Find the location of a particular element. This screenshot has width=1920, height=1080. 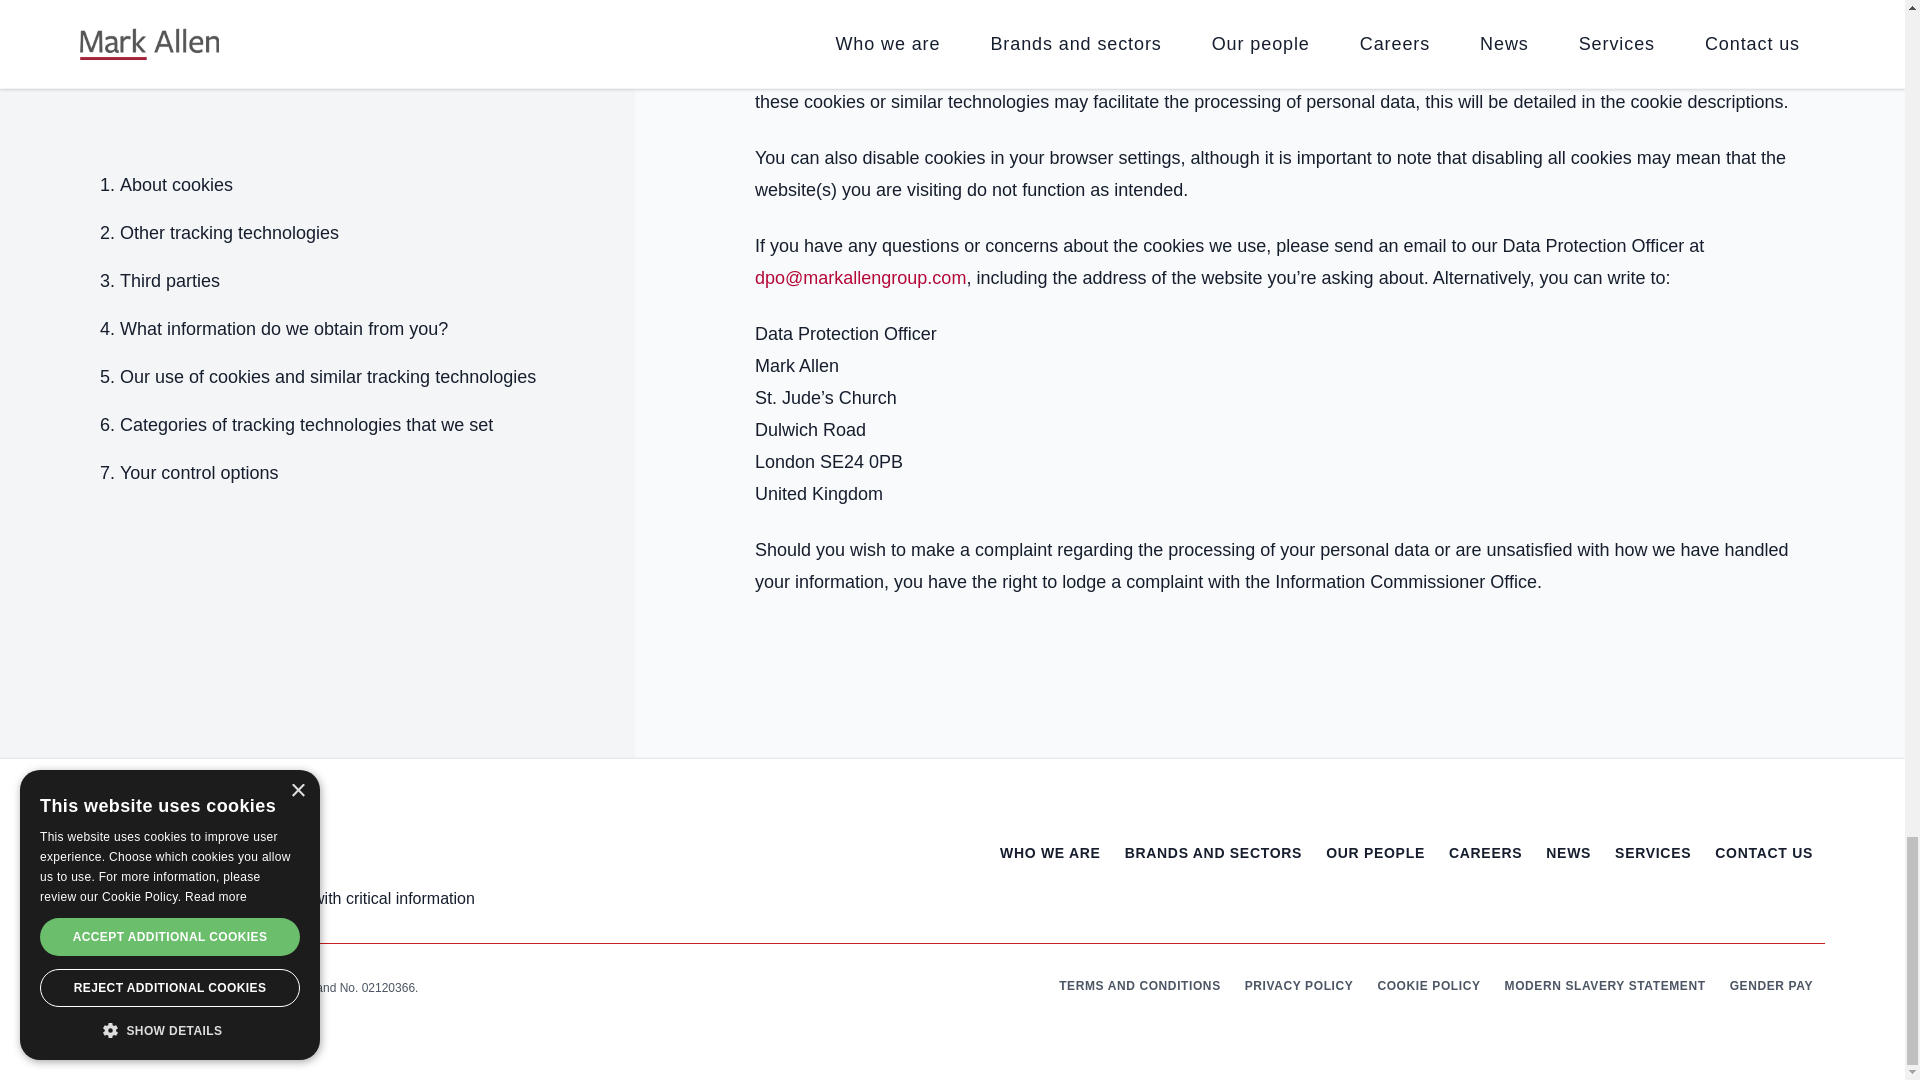

GENDER PAY is located at coordinates (1770, 988).